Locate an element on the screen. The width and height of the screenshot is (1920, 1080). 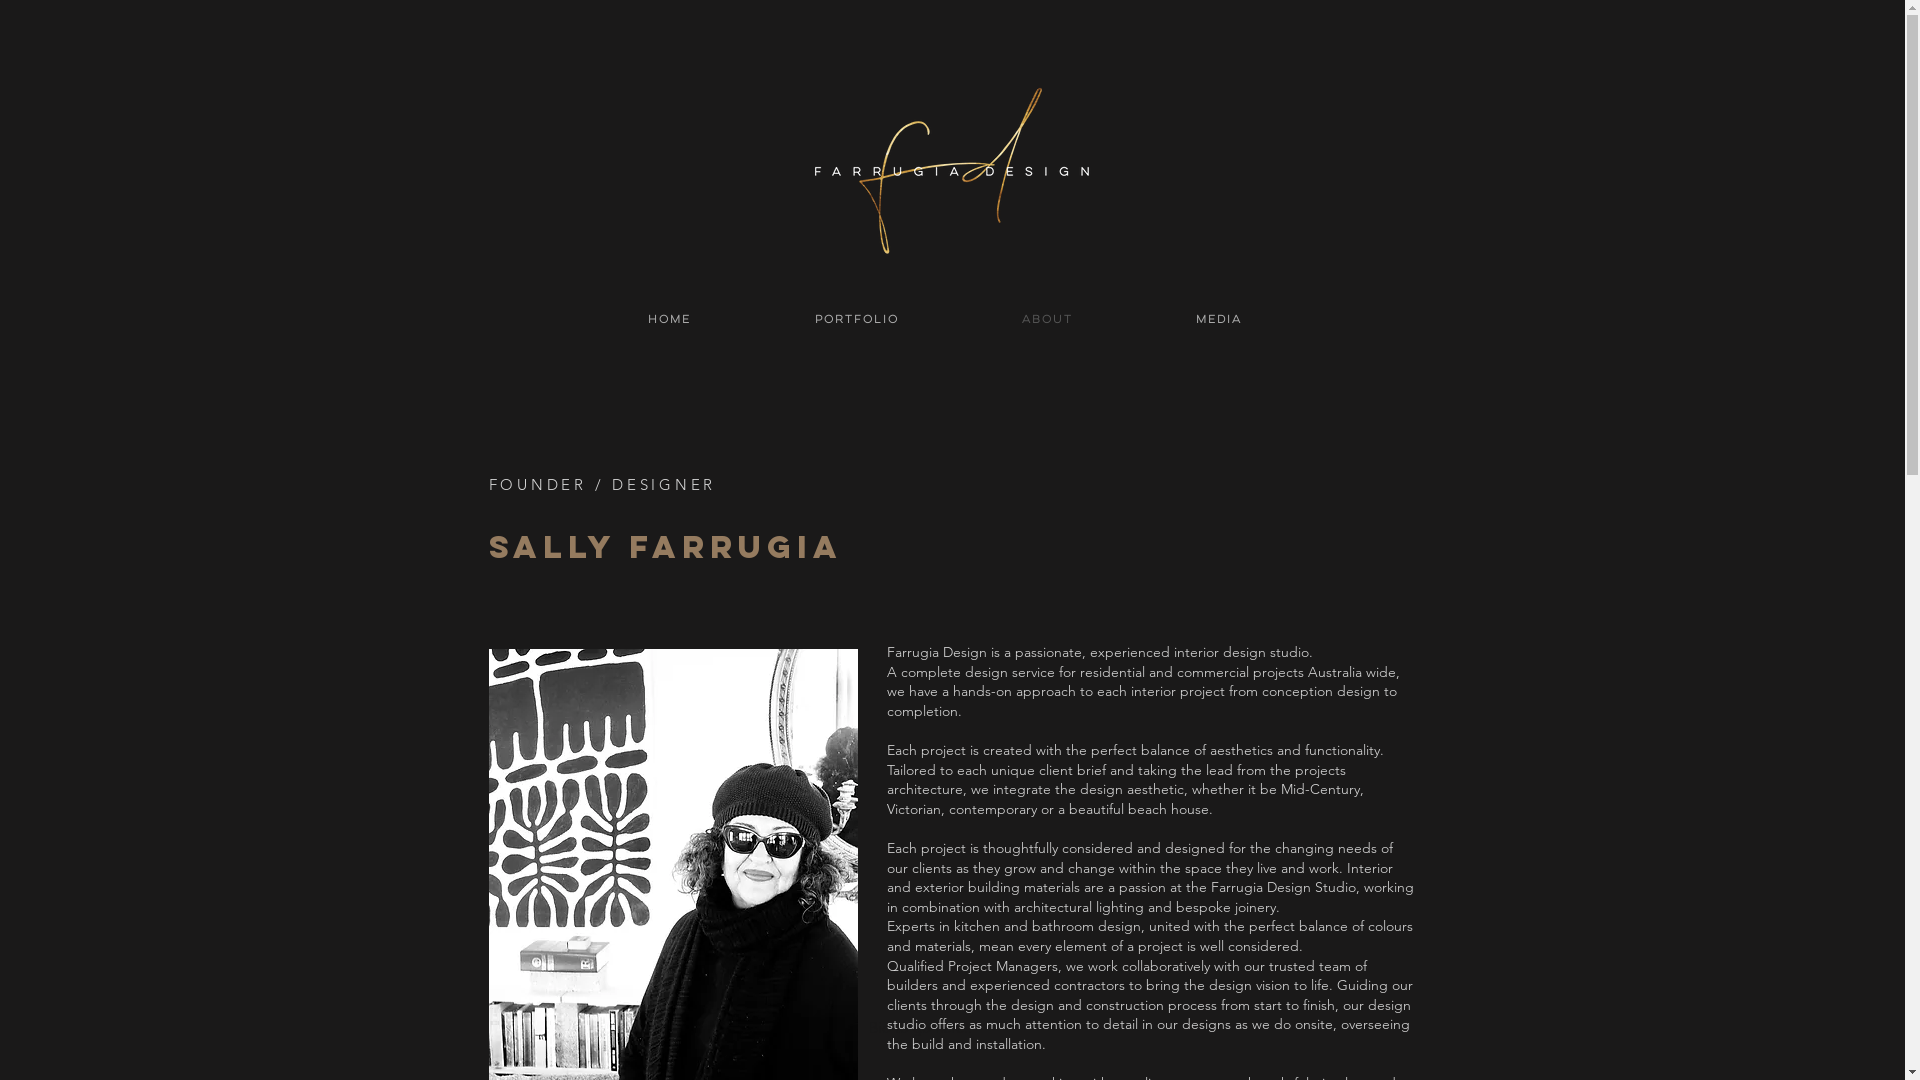
MEDIA is located at coordinates (1218, 320).